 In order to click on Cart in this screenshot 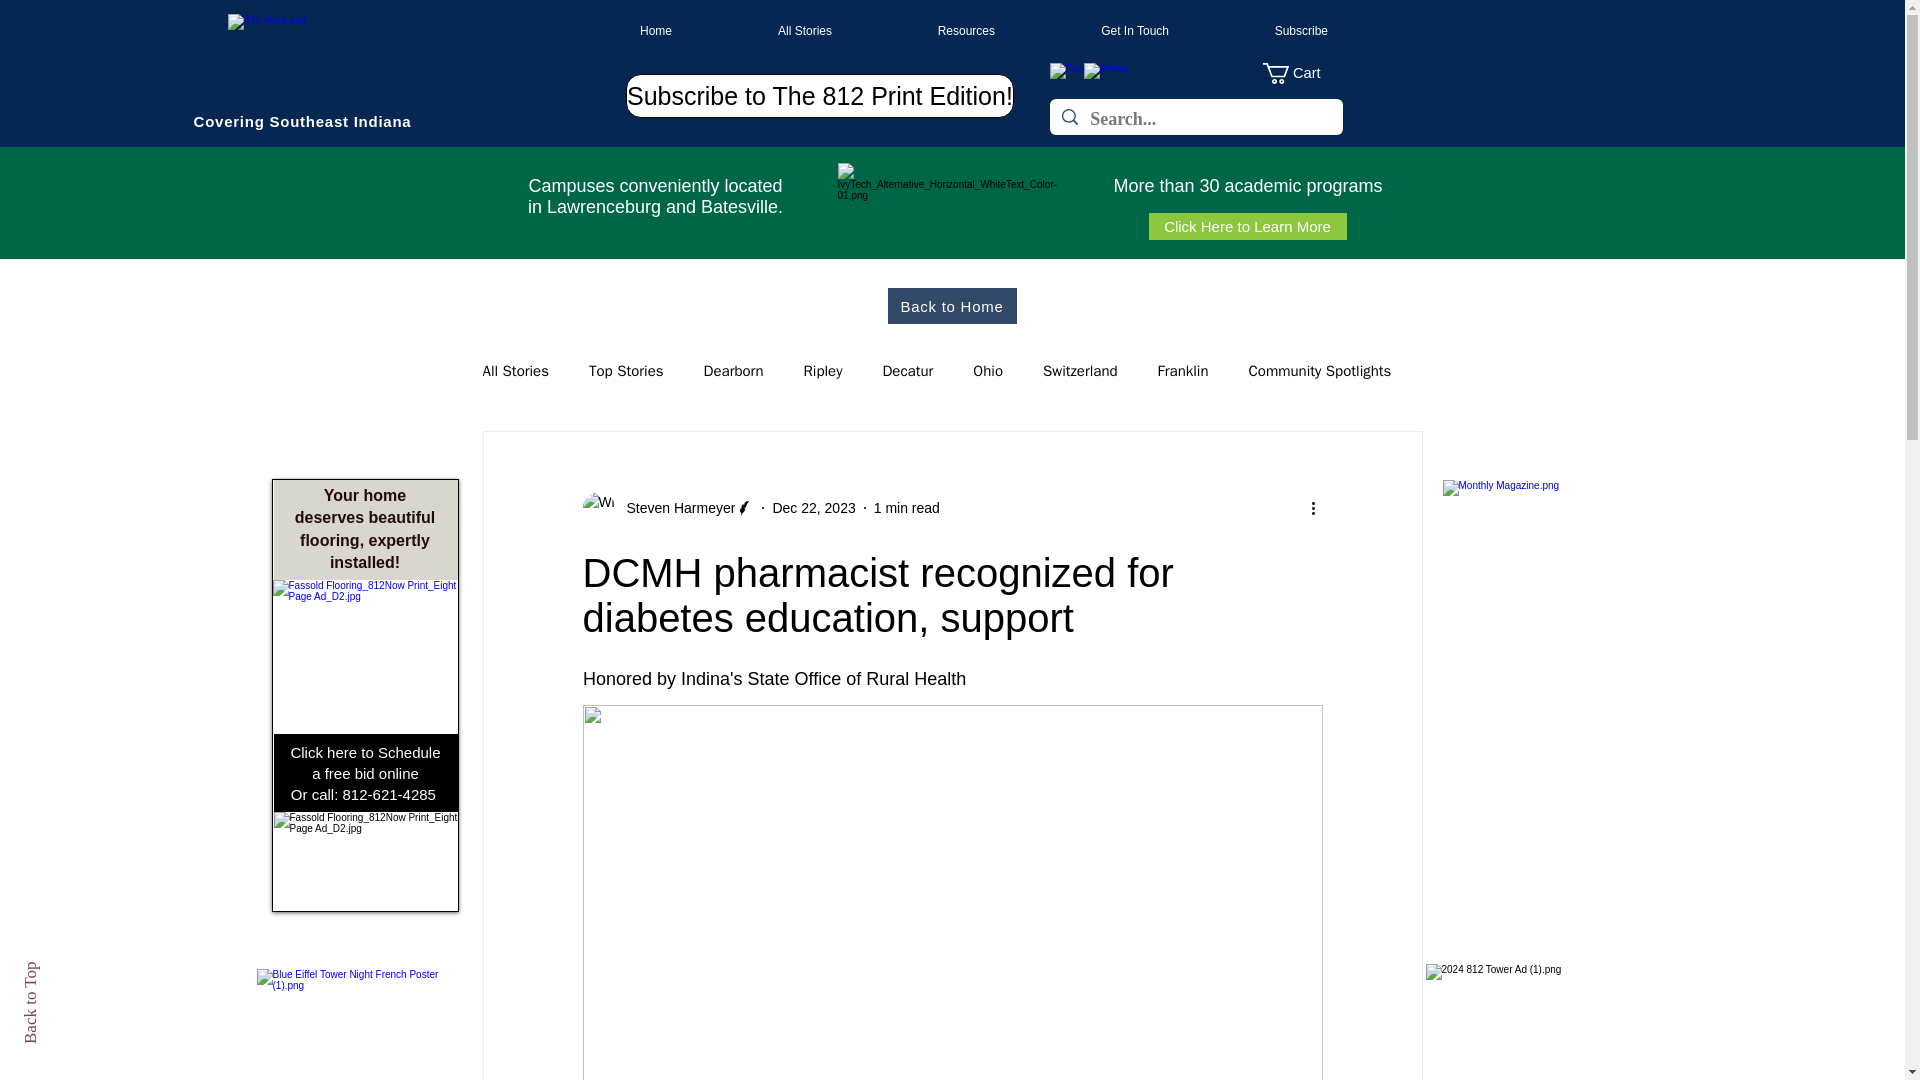, I will do `click(1302, 73)`.